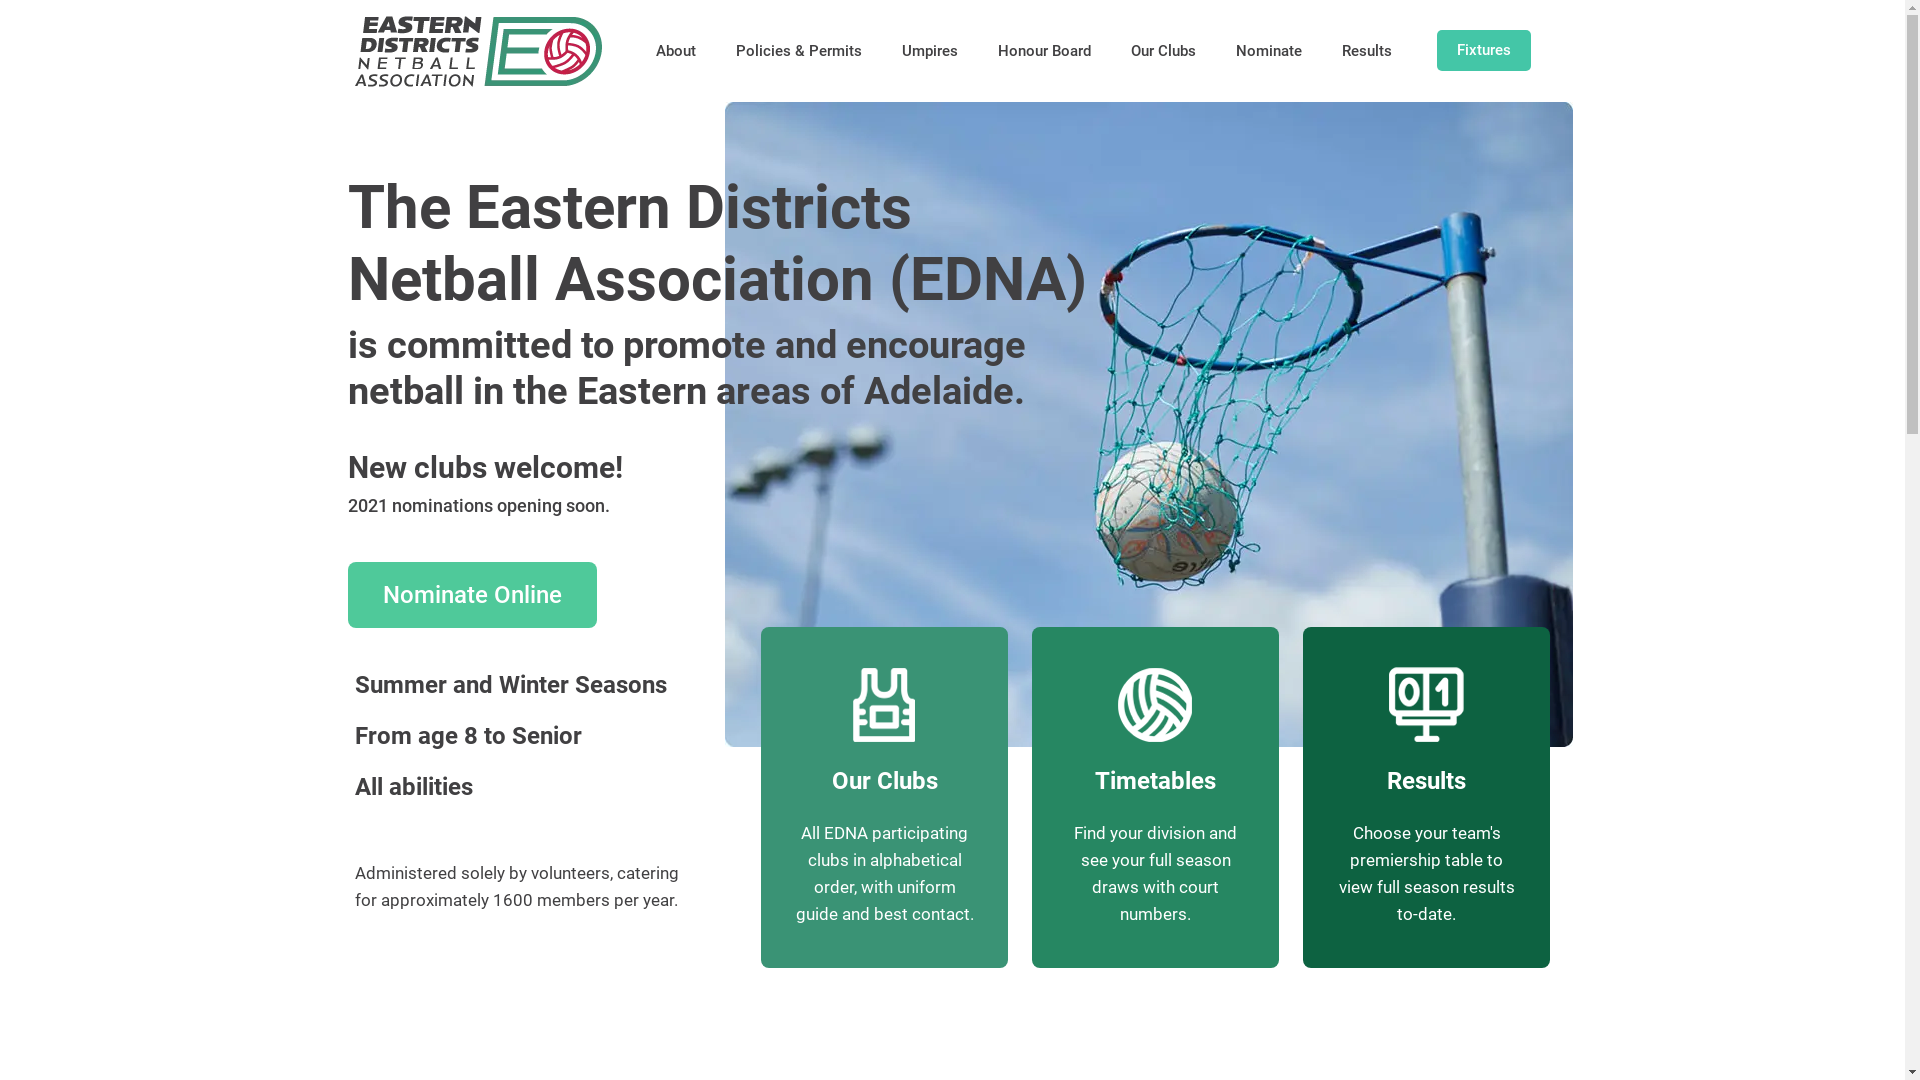  What do you see at coordinates (1269, 50) in the screenshot?
I see `Nominate` at bounding box center [1269, 50].